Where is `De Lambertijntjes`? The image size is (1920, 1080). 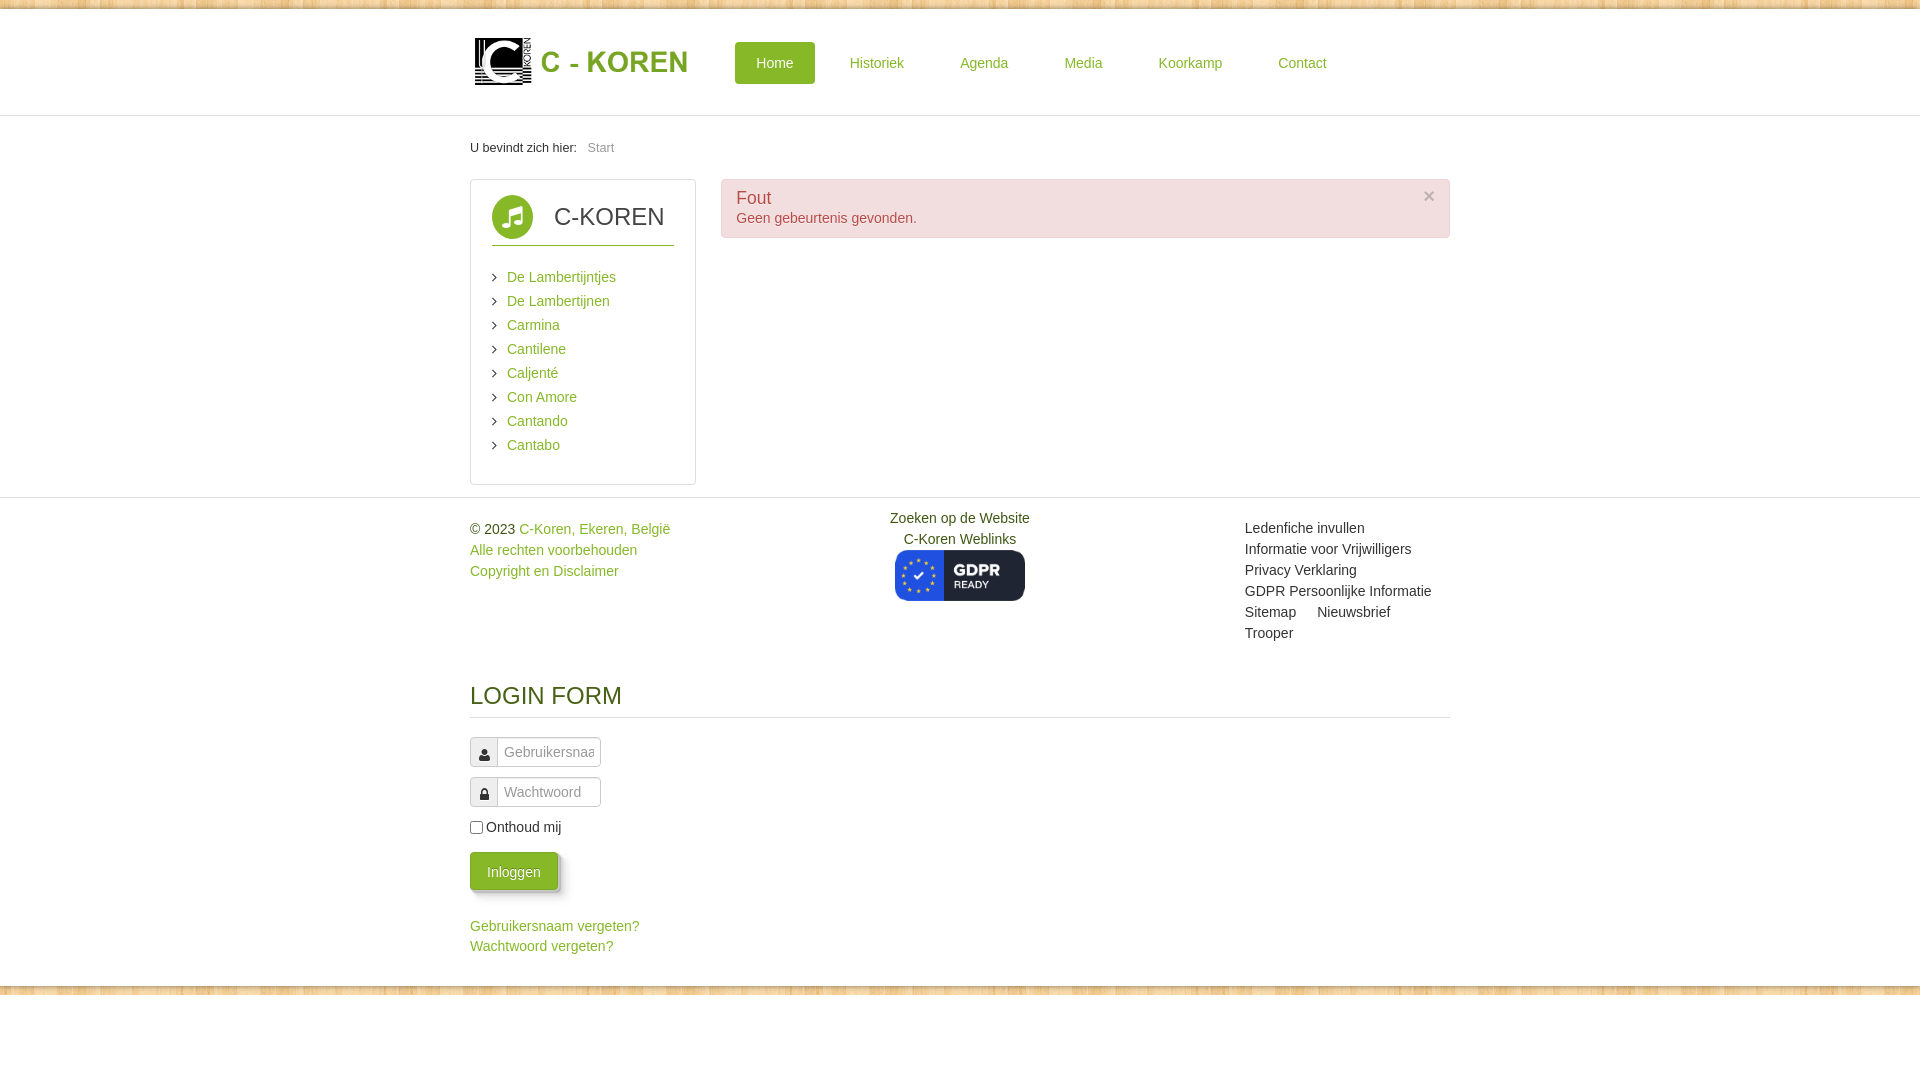
De Lambertijntjes is located at coordinates (561, 277).